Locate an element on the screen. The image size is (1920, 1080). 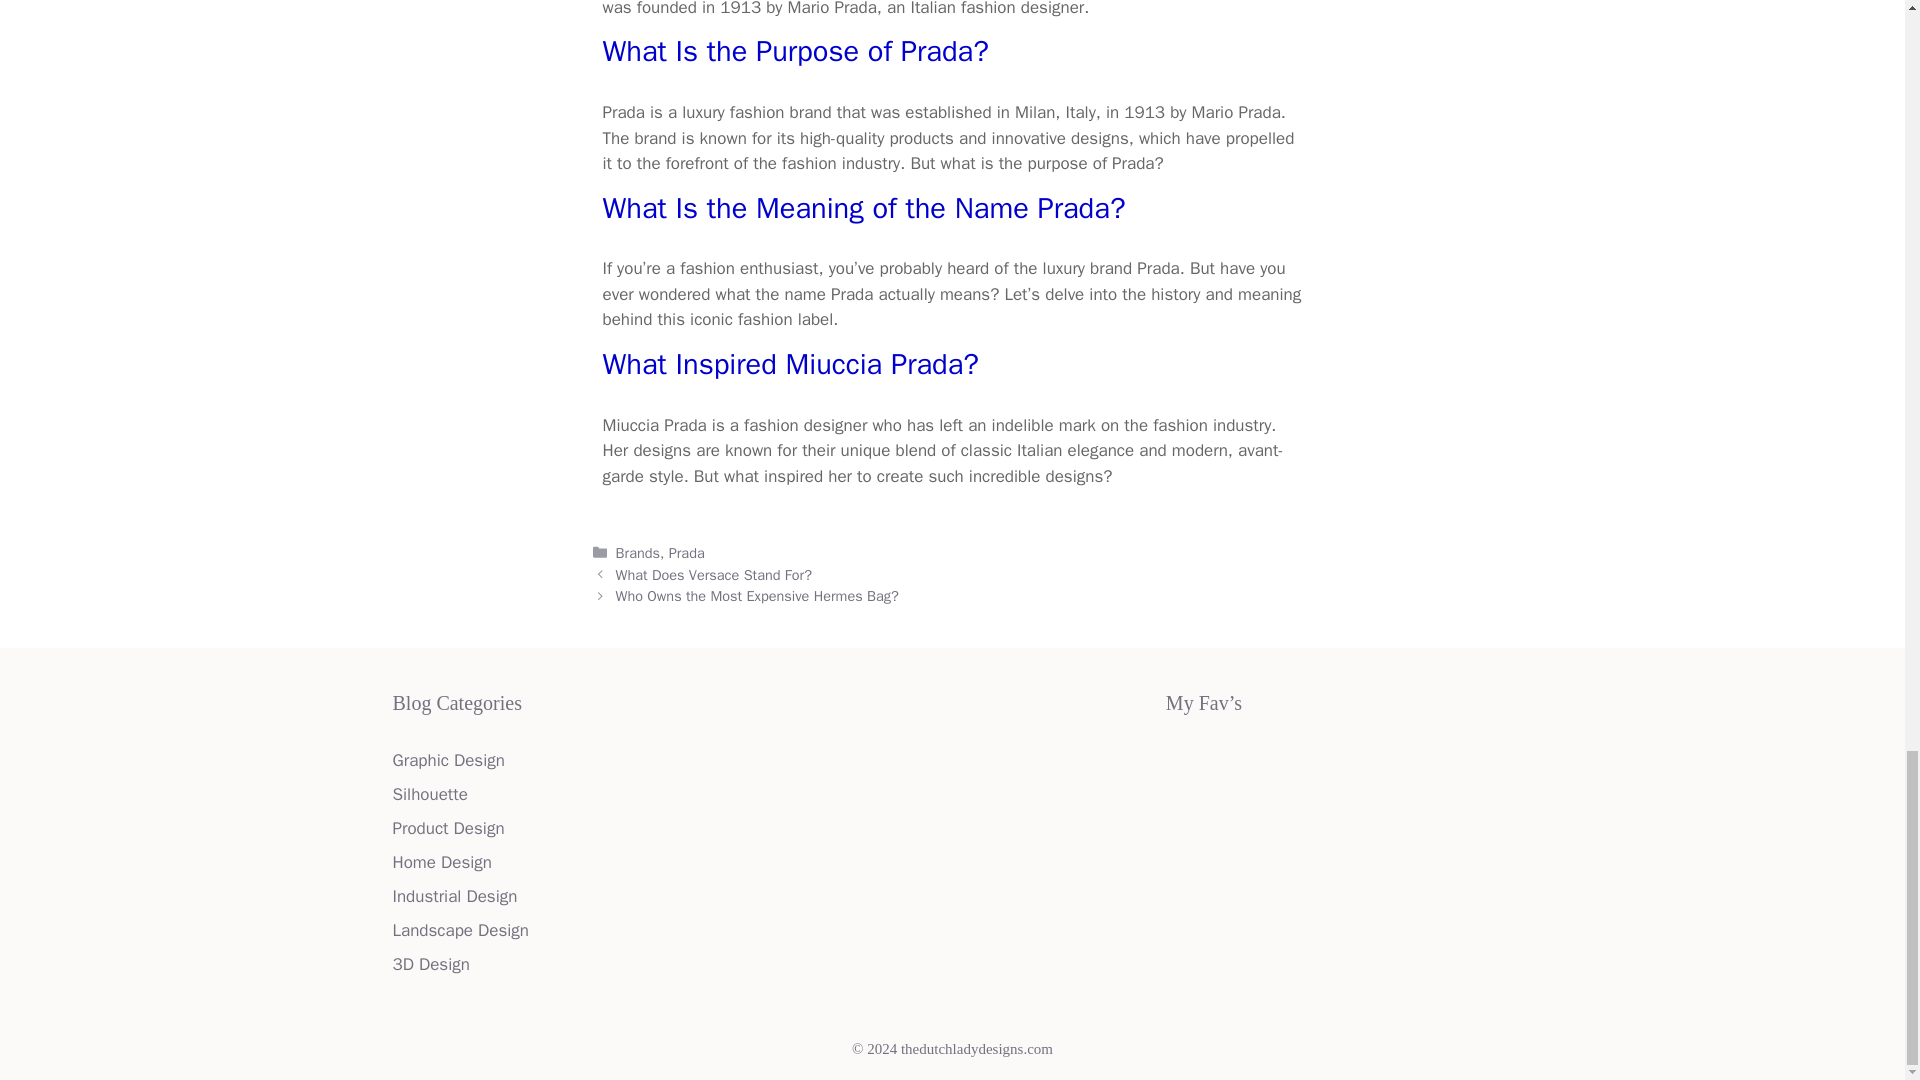
Prada is located at coordinates (686, 552).